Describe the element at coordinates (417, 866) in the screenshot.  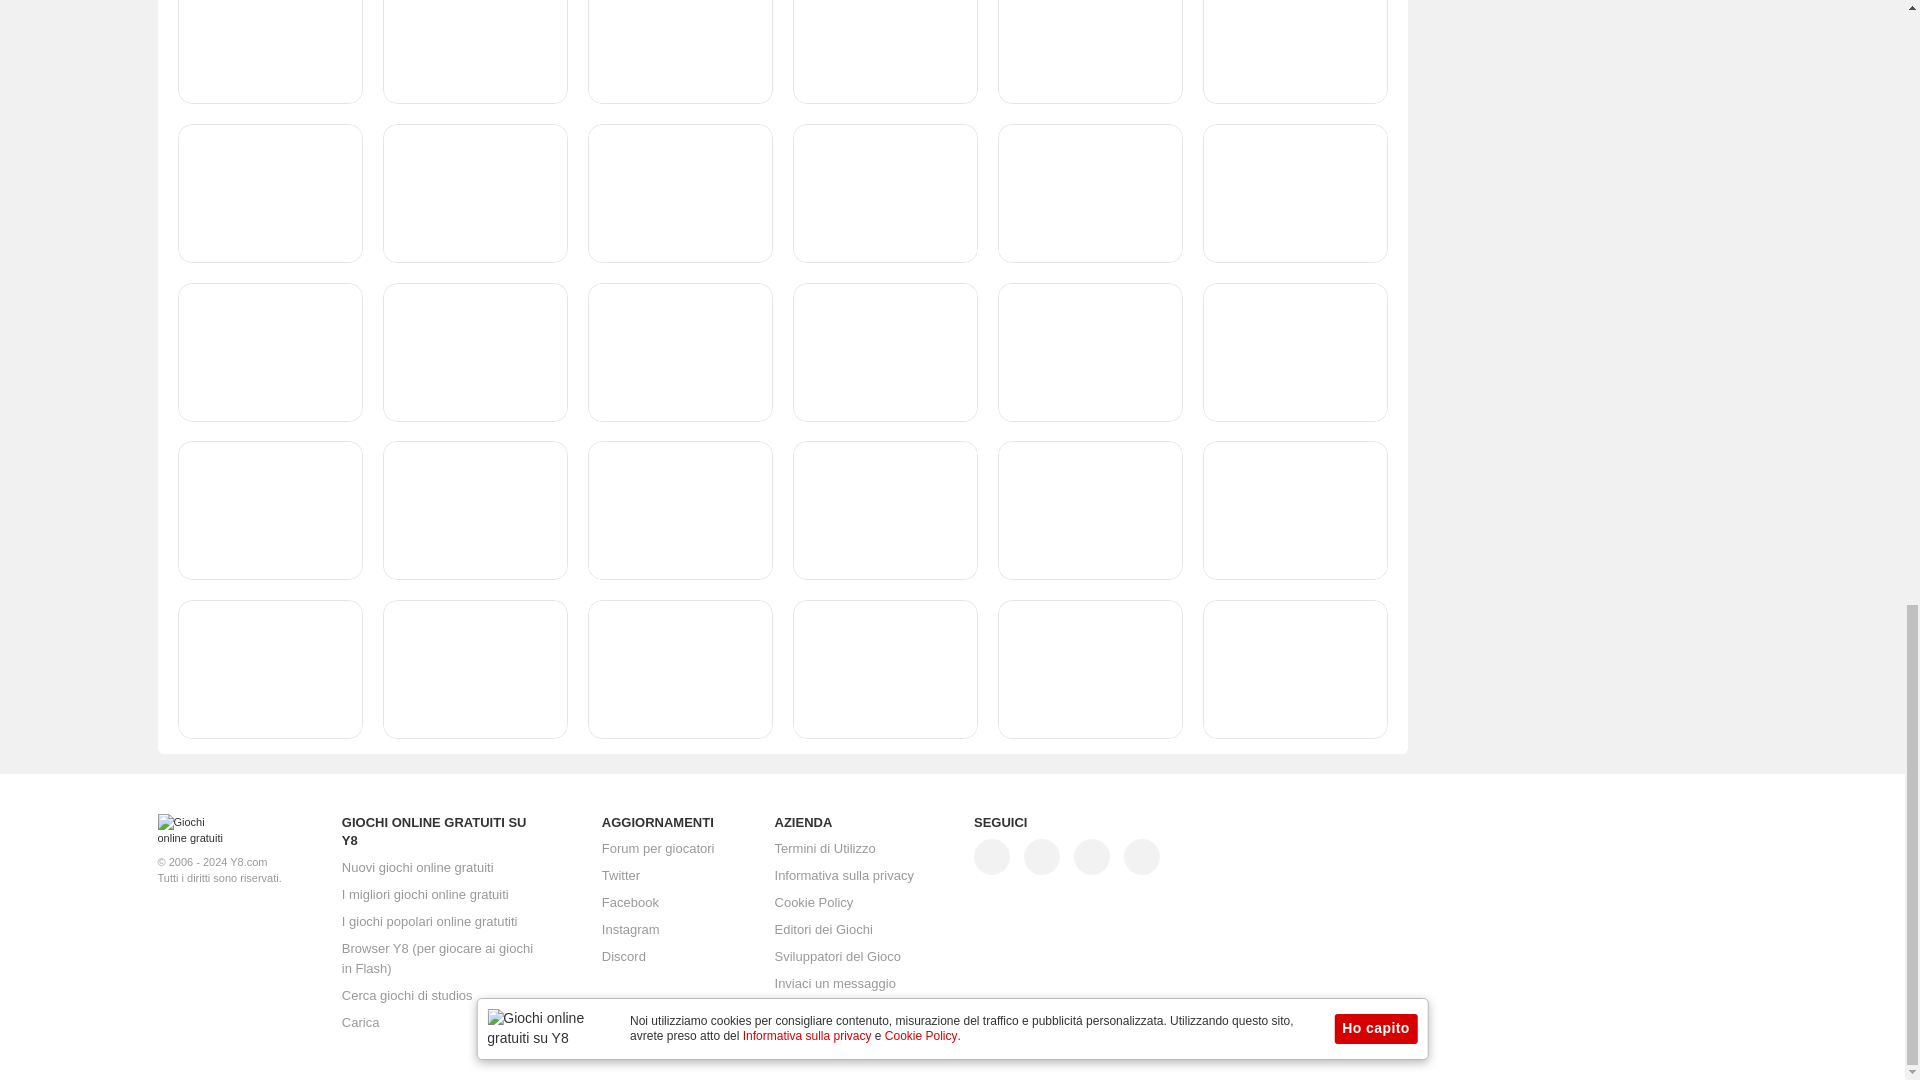
I see `Sii il primo a giocare ai nuovi giochi online gratuiti!` at that location.